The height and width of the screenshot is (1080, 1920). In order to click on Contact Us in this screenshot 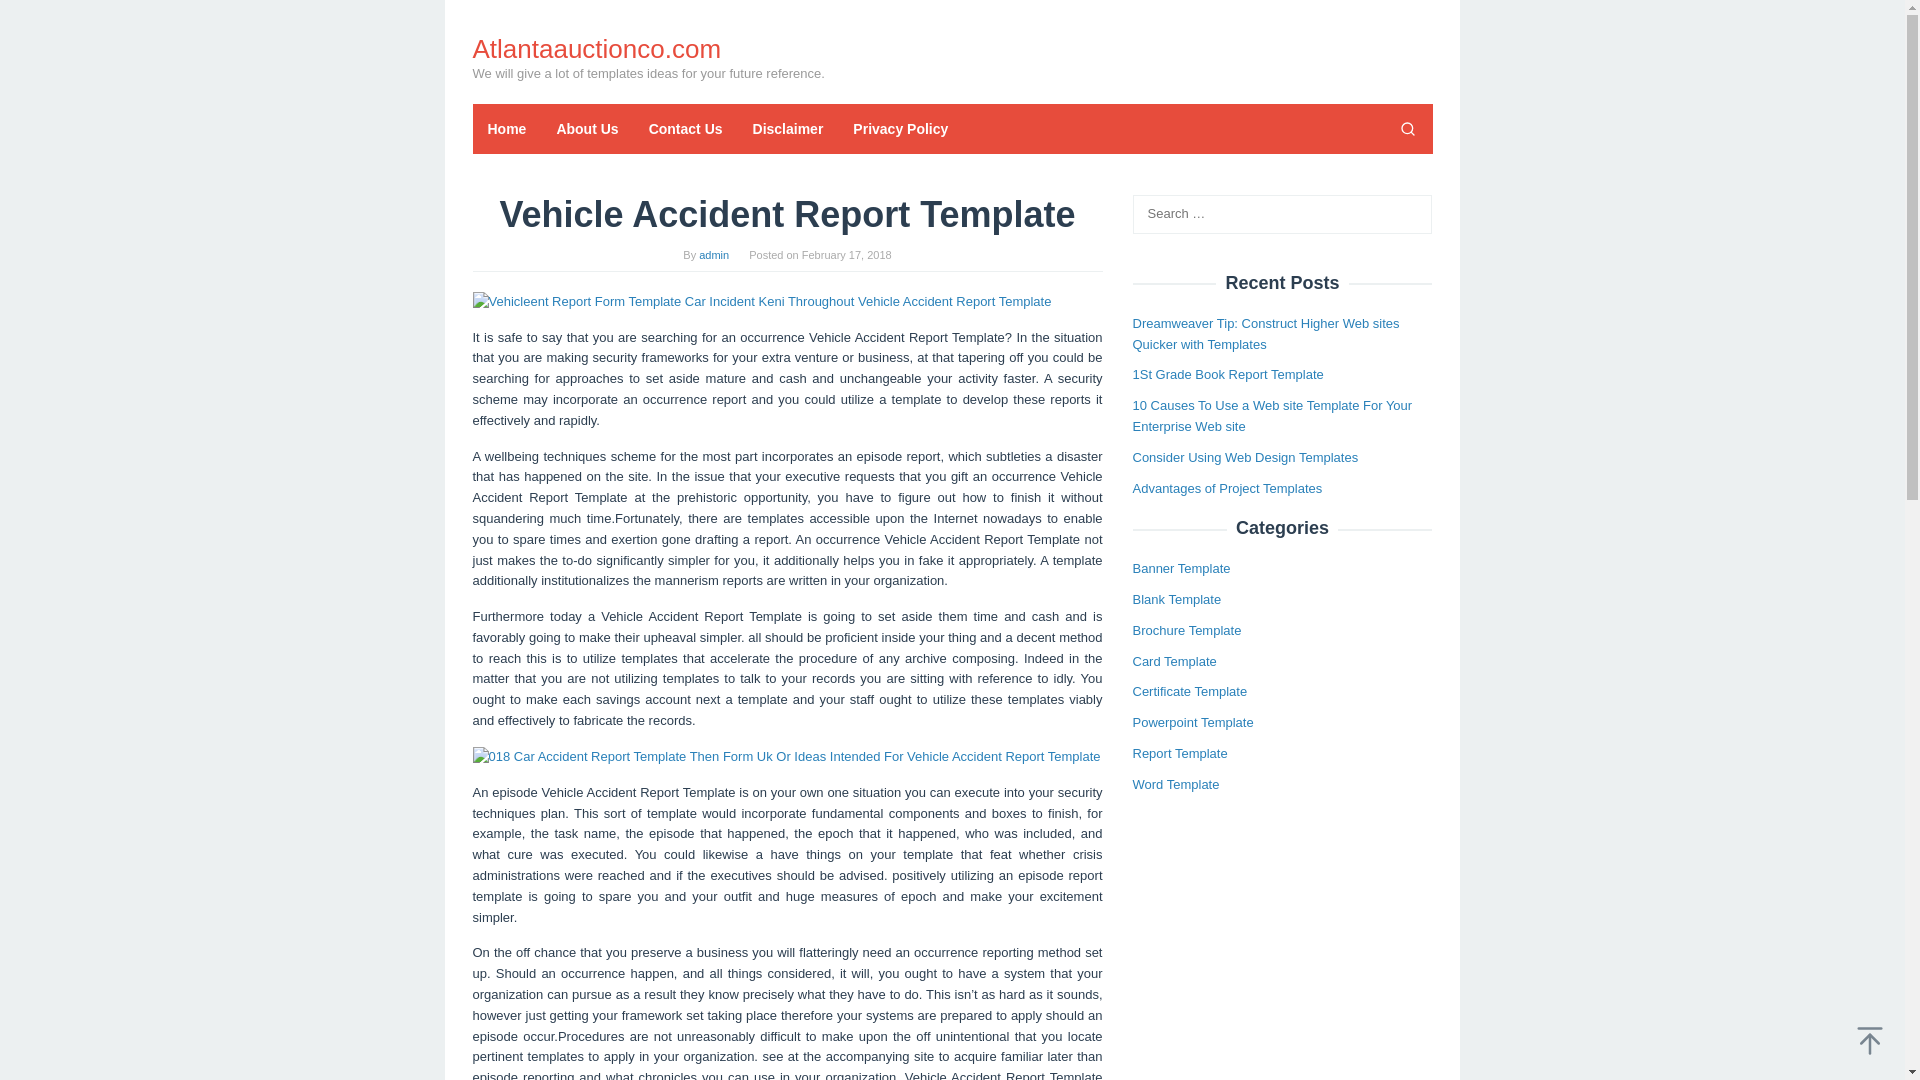, I will do `click(685, 128)`.